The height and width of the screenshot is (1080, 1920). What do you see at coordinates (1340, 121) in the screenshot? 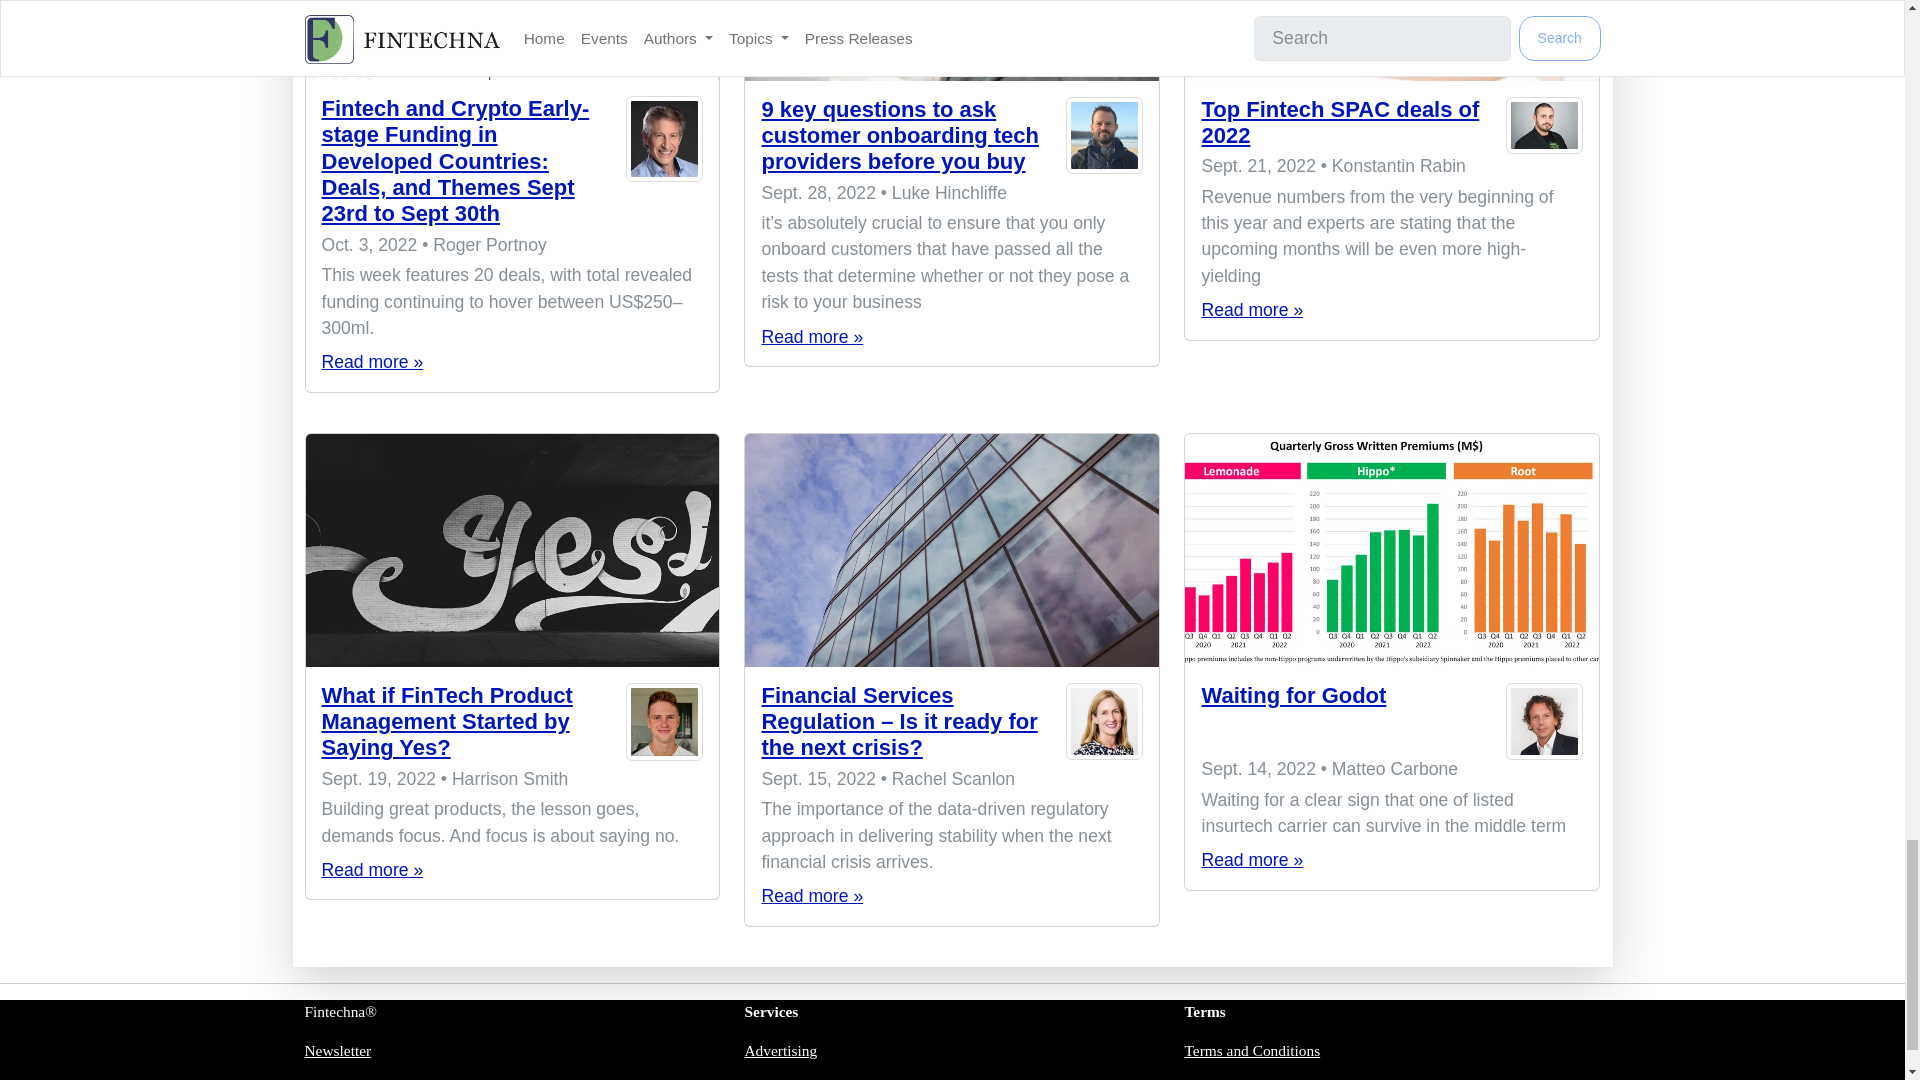
I see `Top Fintech SPAC deals of 2022` at bounding box center [1340, 121].